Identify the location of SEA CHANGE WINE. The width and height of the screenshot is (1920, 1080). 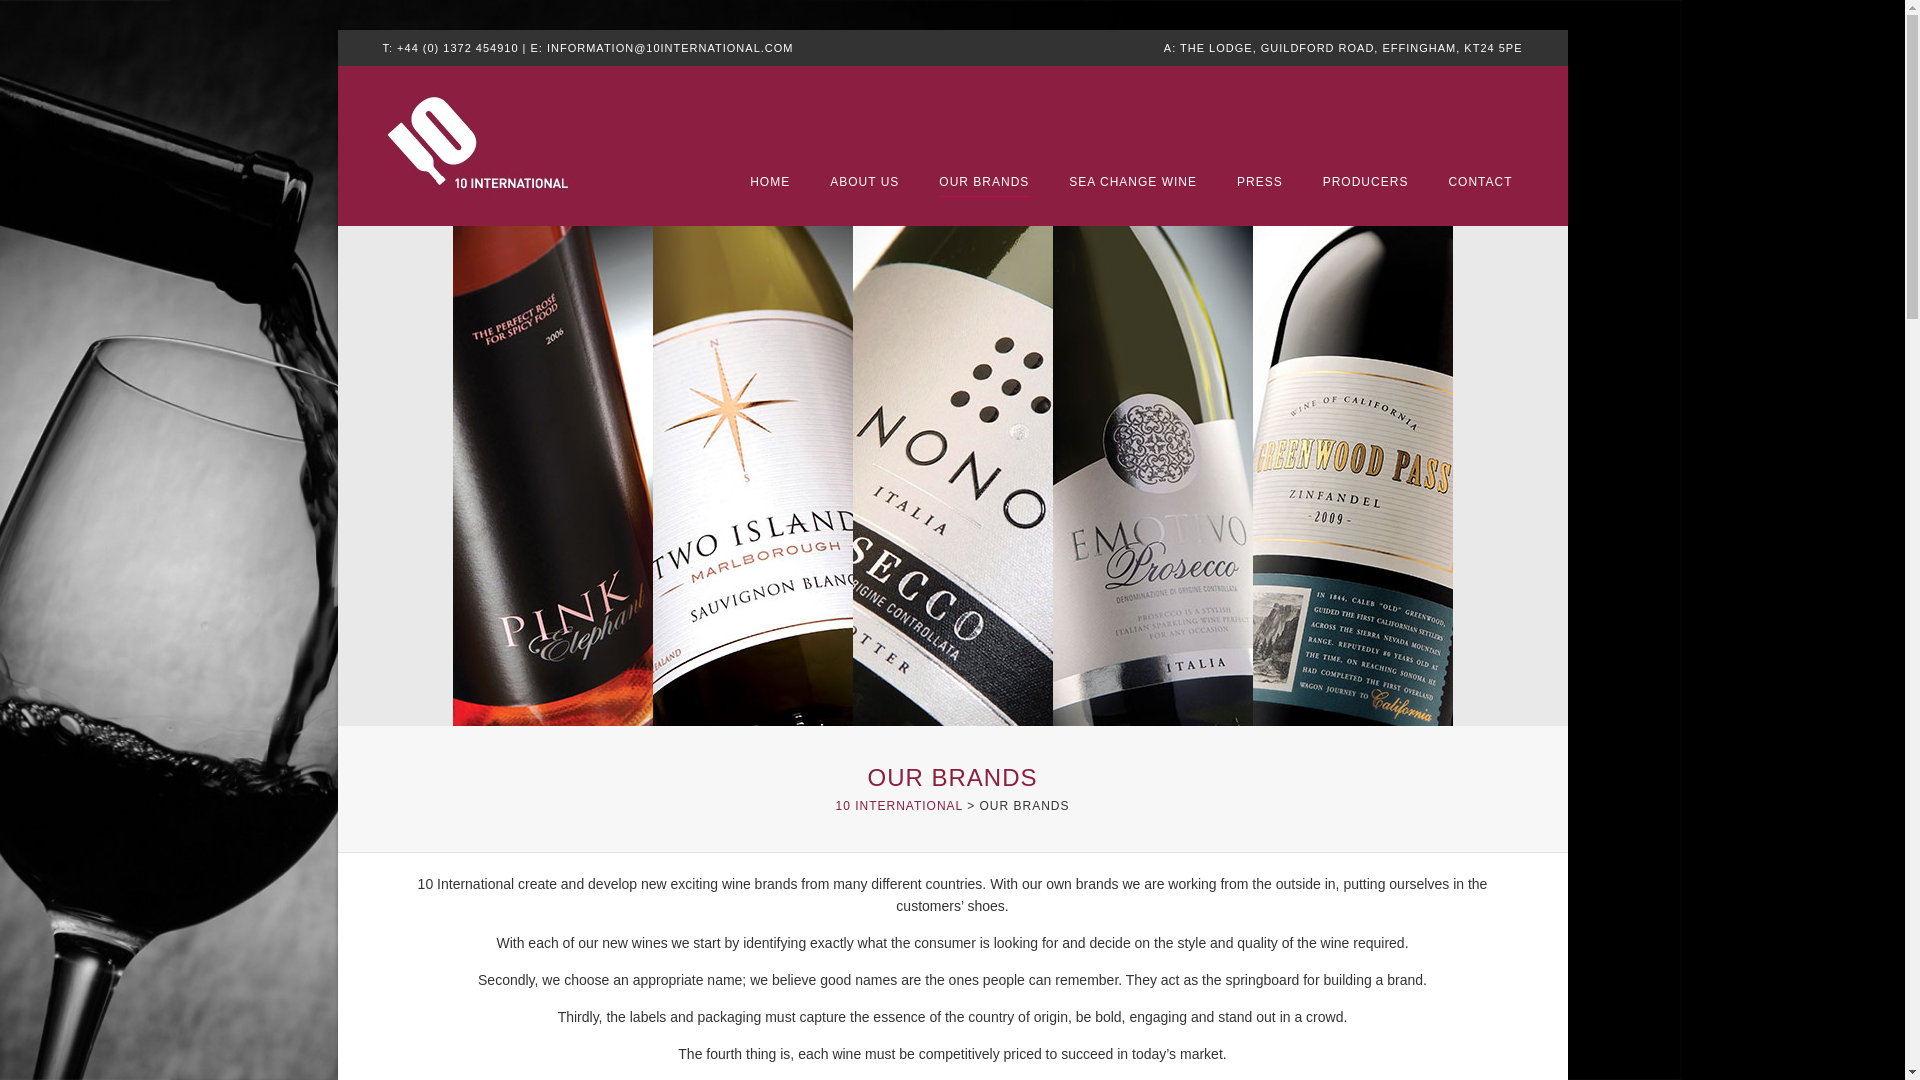
(1133, 183).